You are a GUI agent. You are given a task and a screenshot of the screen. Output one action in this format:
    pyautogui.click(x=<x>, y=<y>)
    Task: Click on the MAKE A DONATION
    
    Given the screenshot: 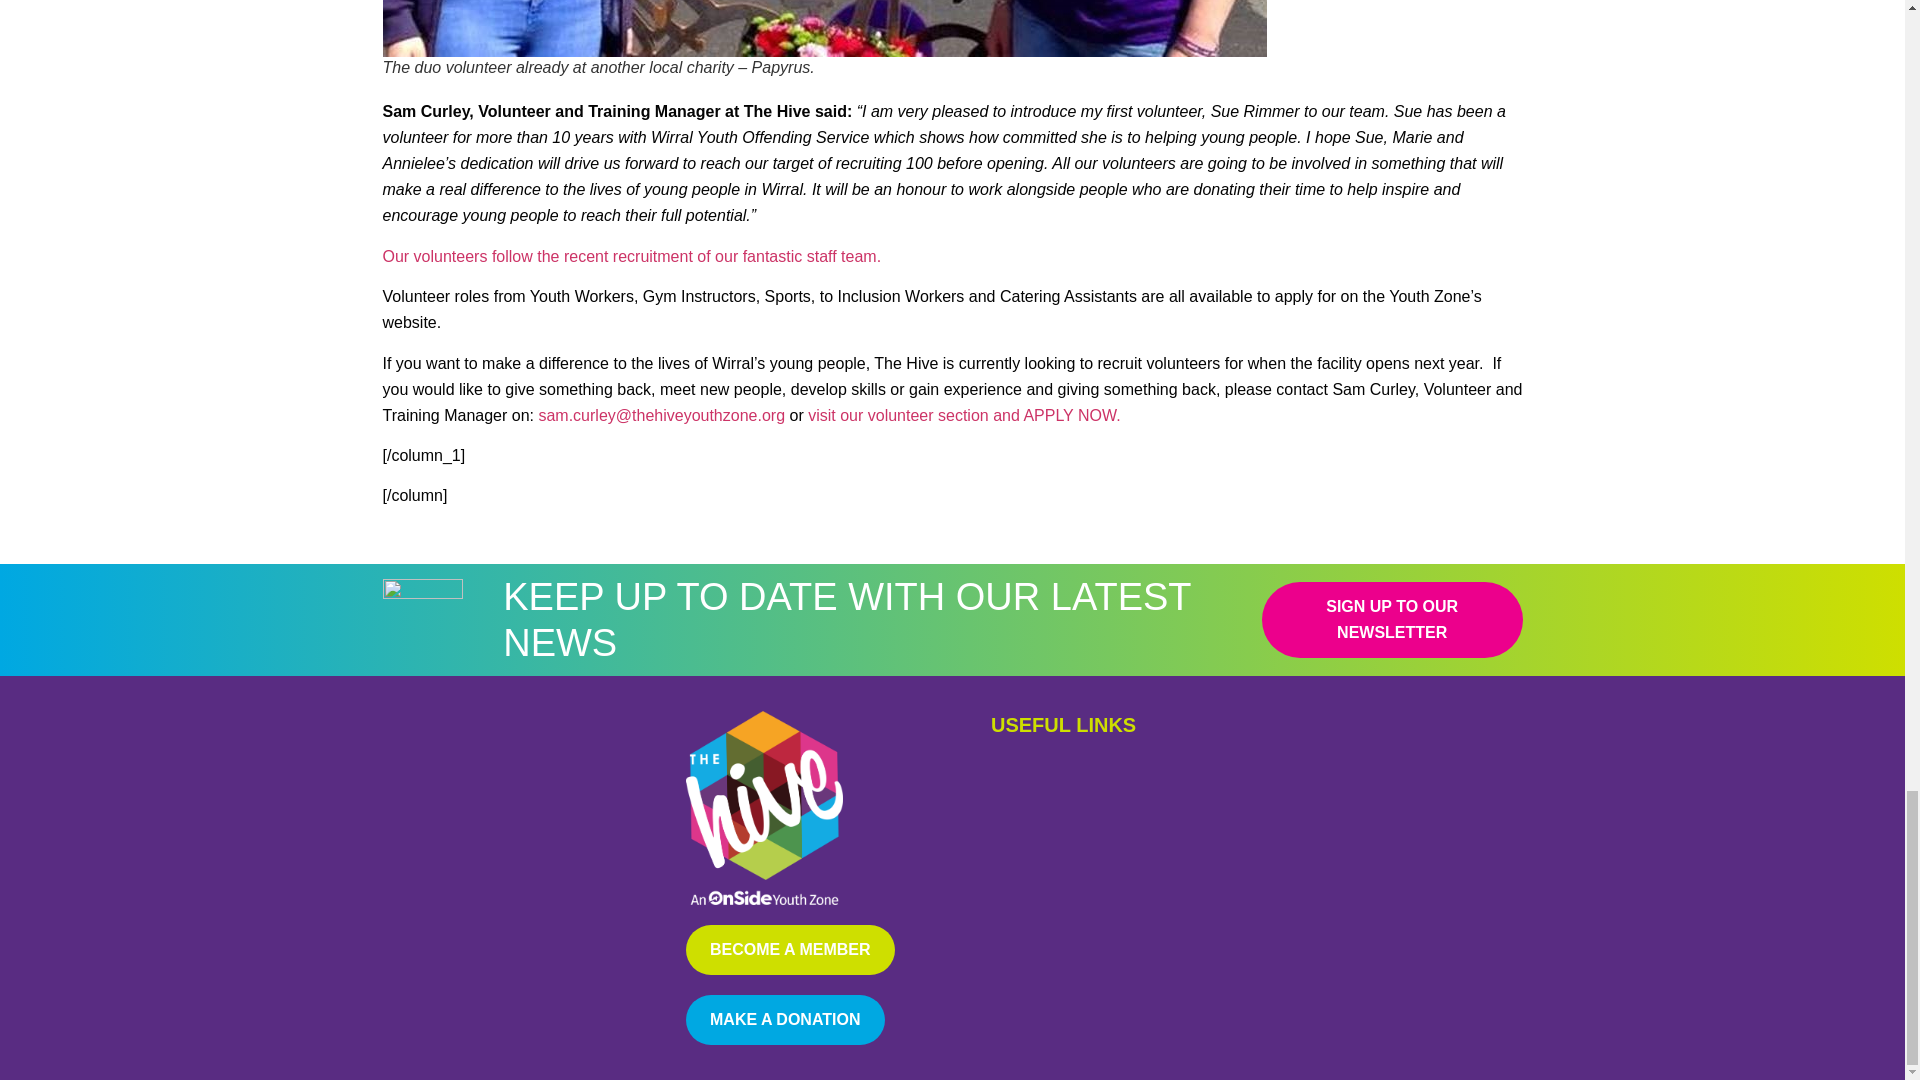 What is the action you would take?
    pyautogui.click(x=785, y=1020)
    